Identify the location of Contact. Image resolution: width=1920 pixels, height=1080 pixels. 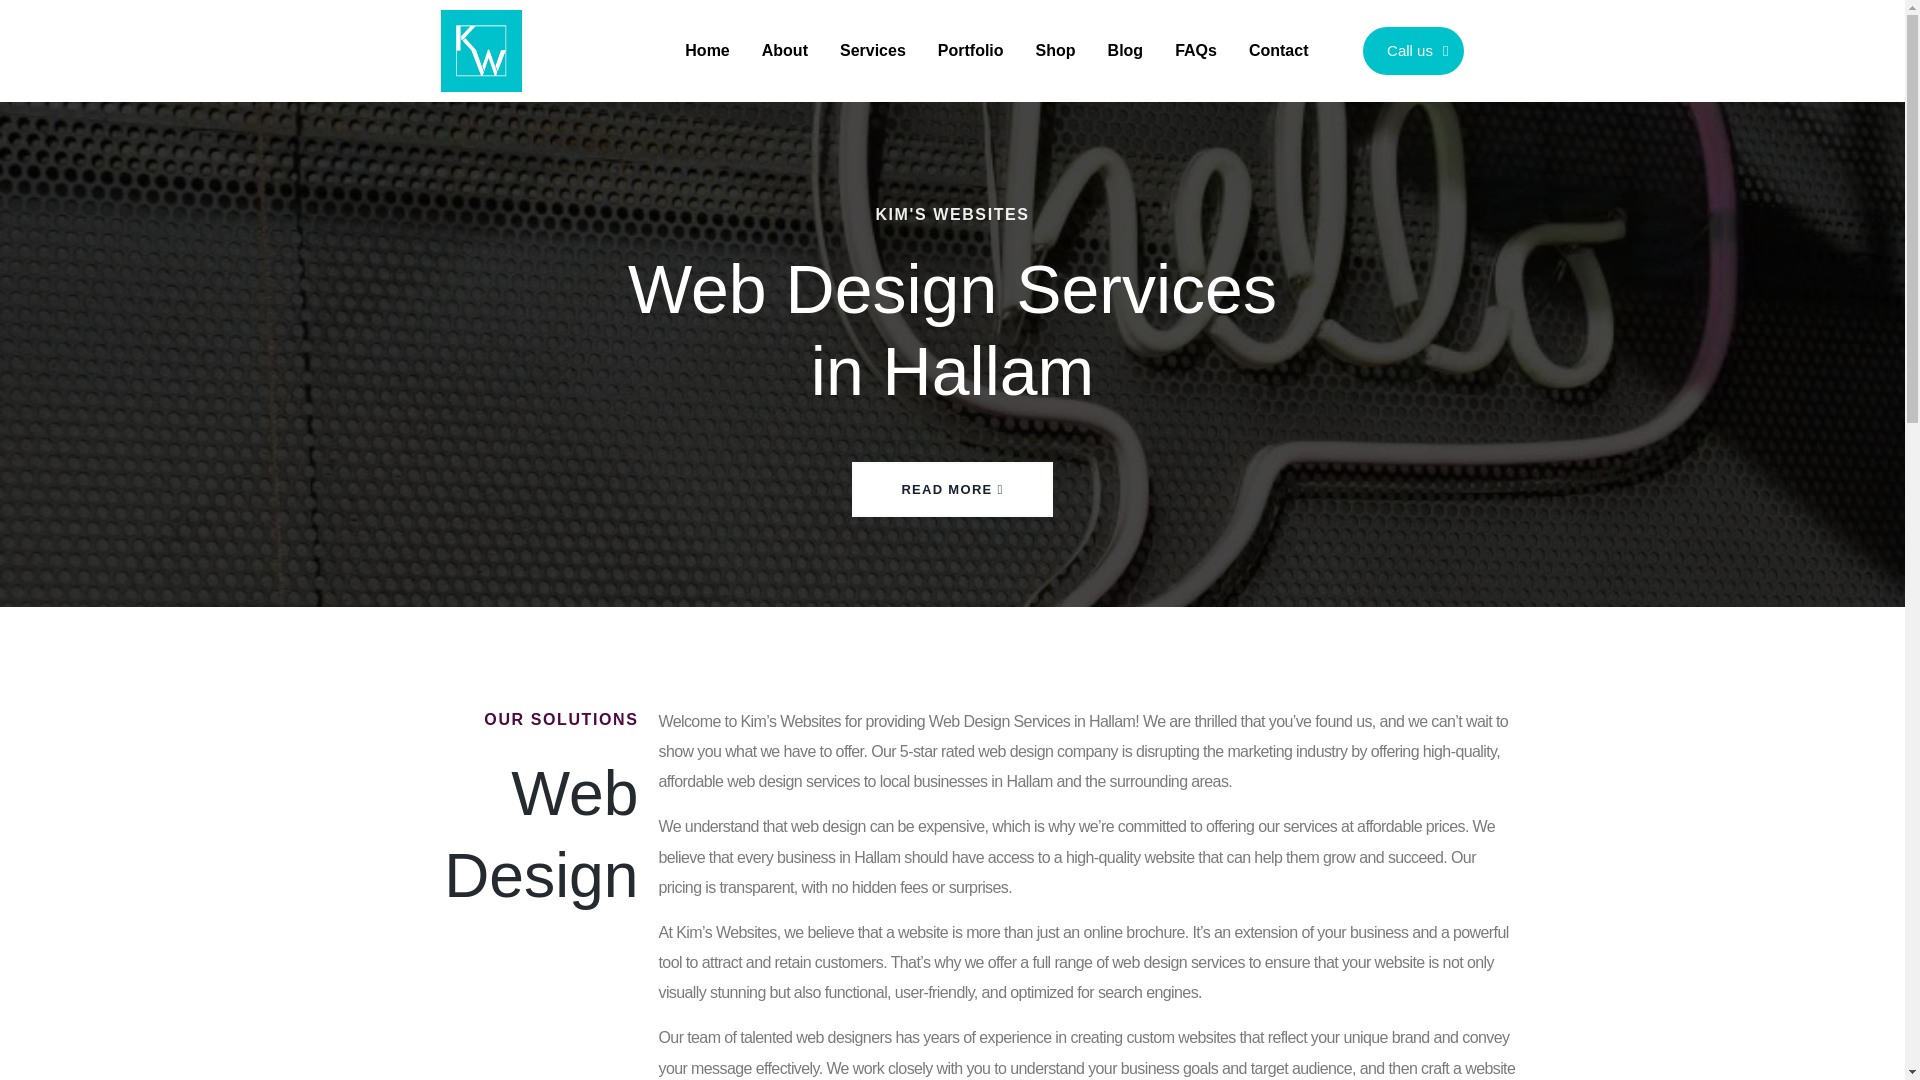
(1278, 32).